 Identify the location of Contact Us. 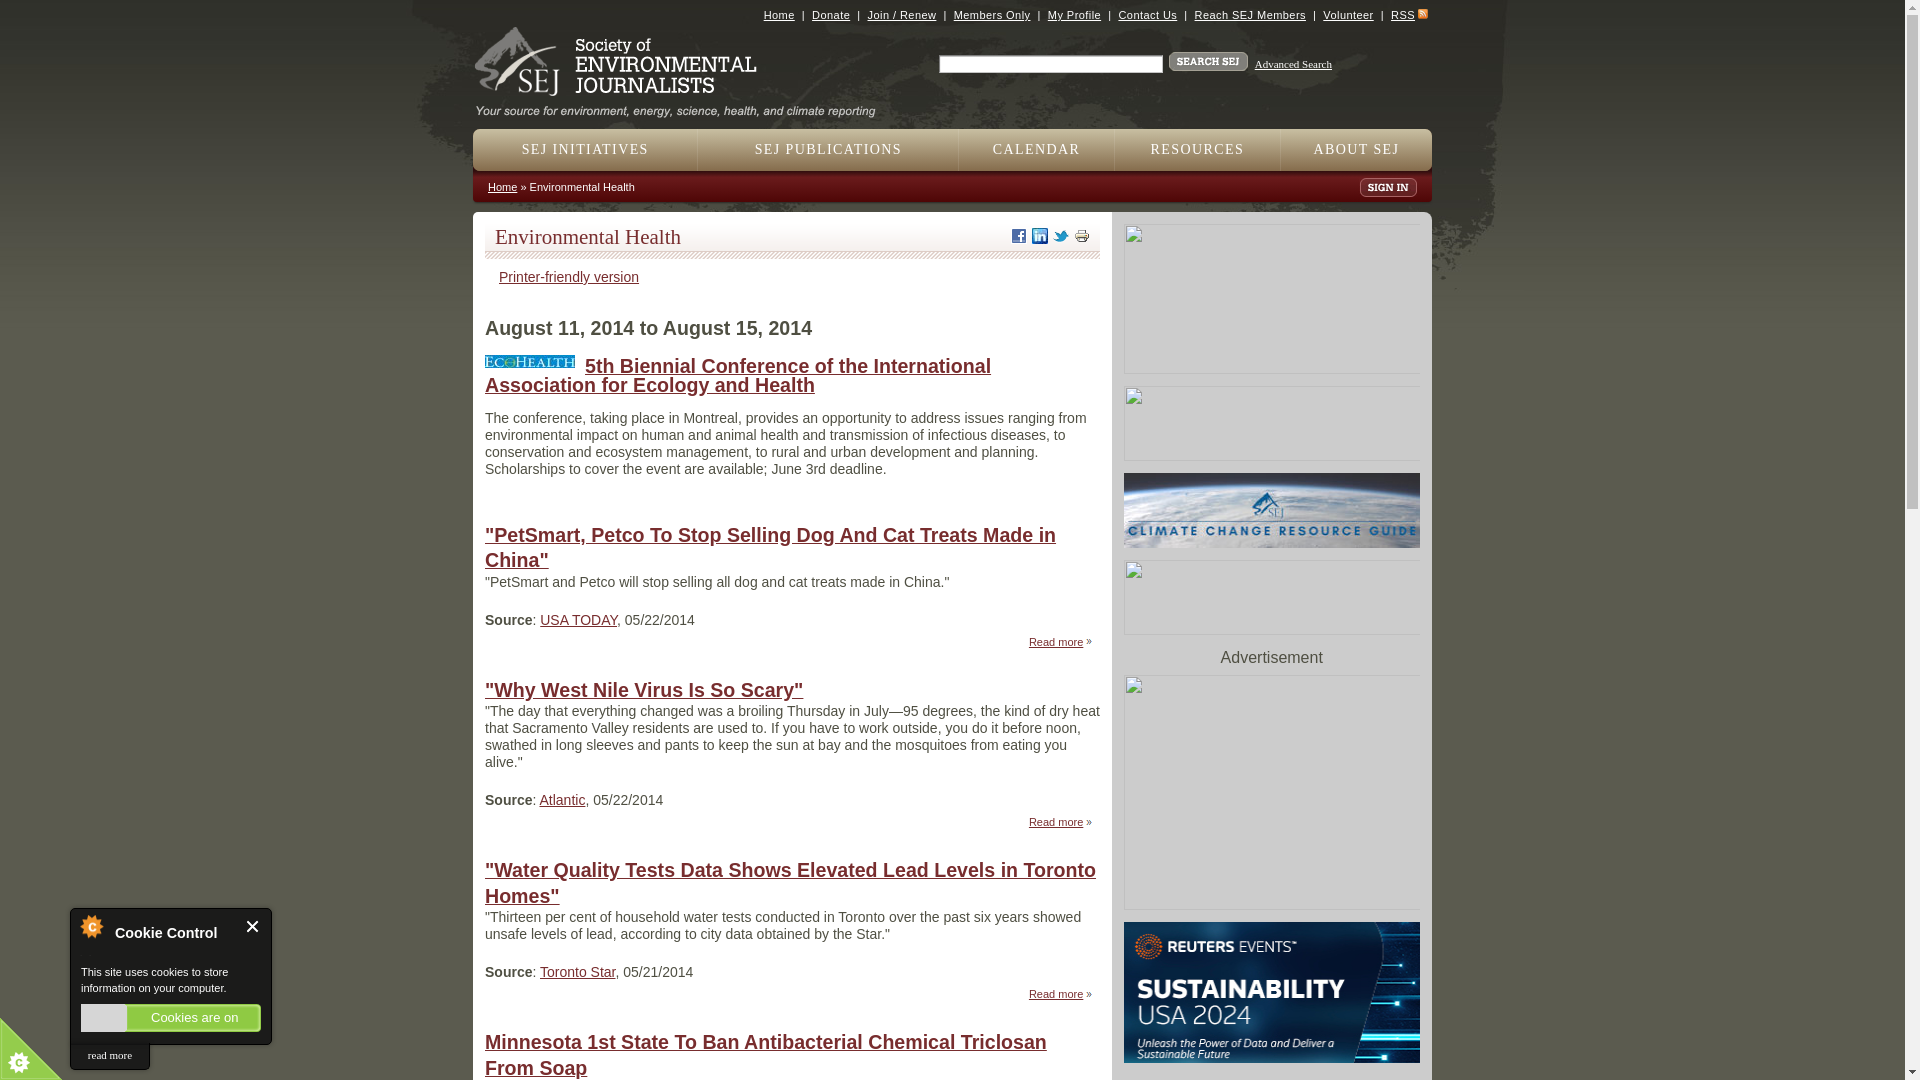
(1146, 14).